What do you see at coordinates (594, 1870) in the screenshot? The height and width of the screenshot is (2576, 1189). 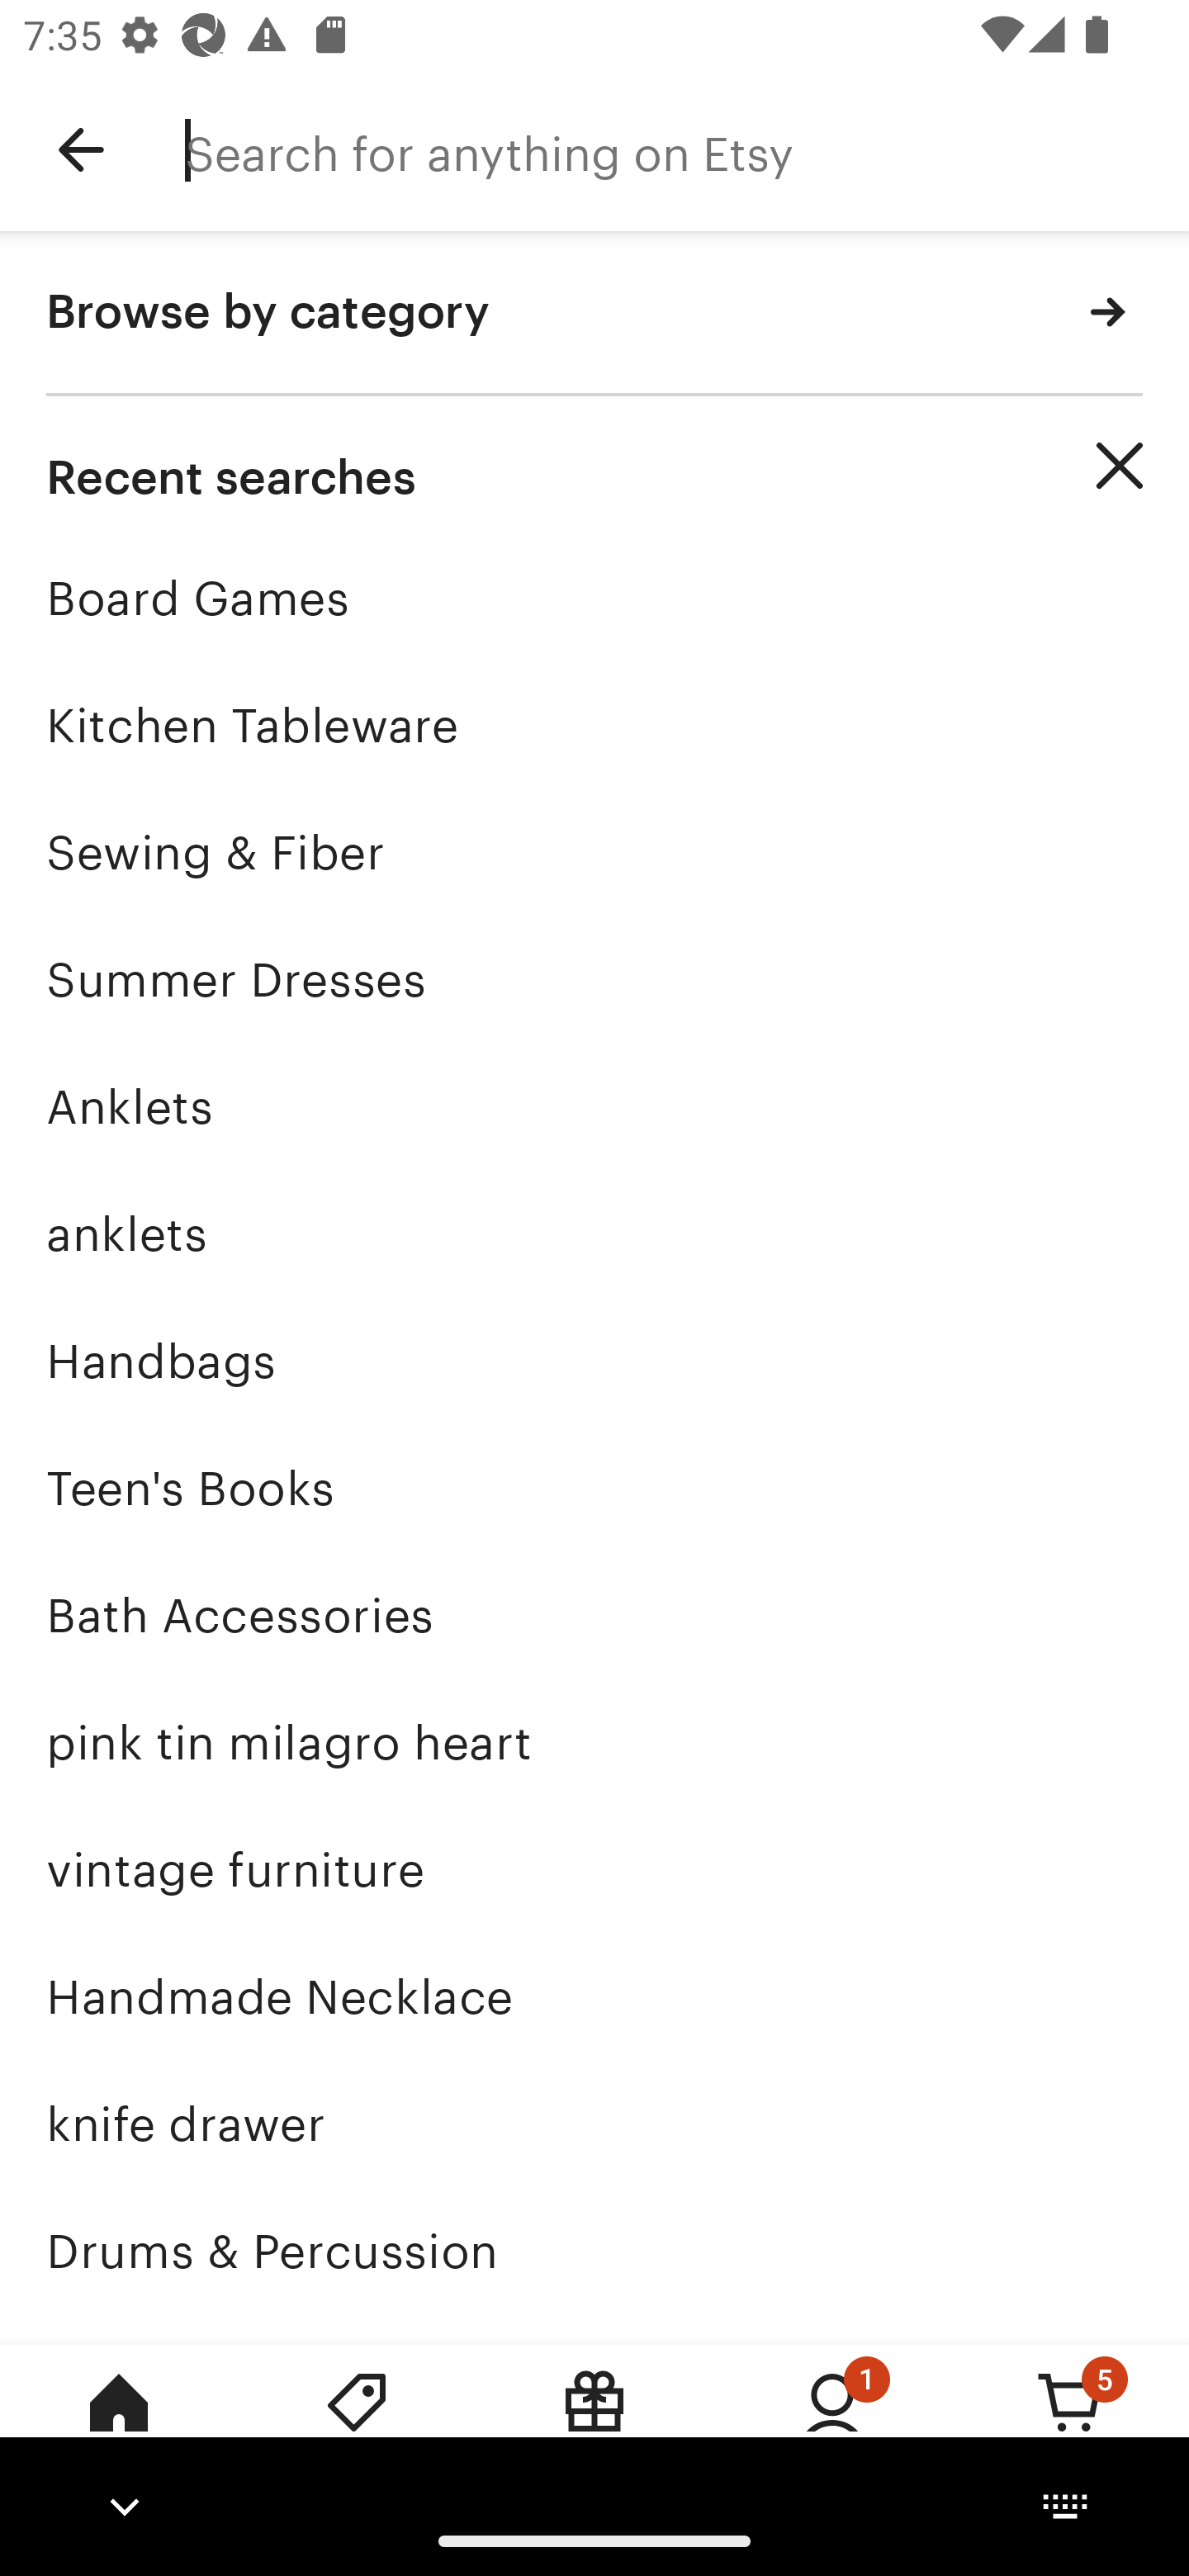 I see `vintage furniture` at bounding box center [594, 1870].